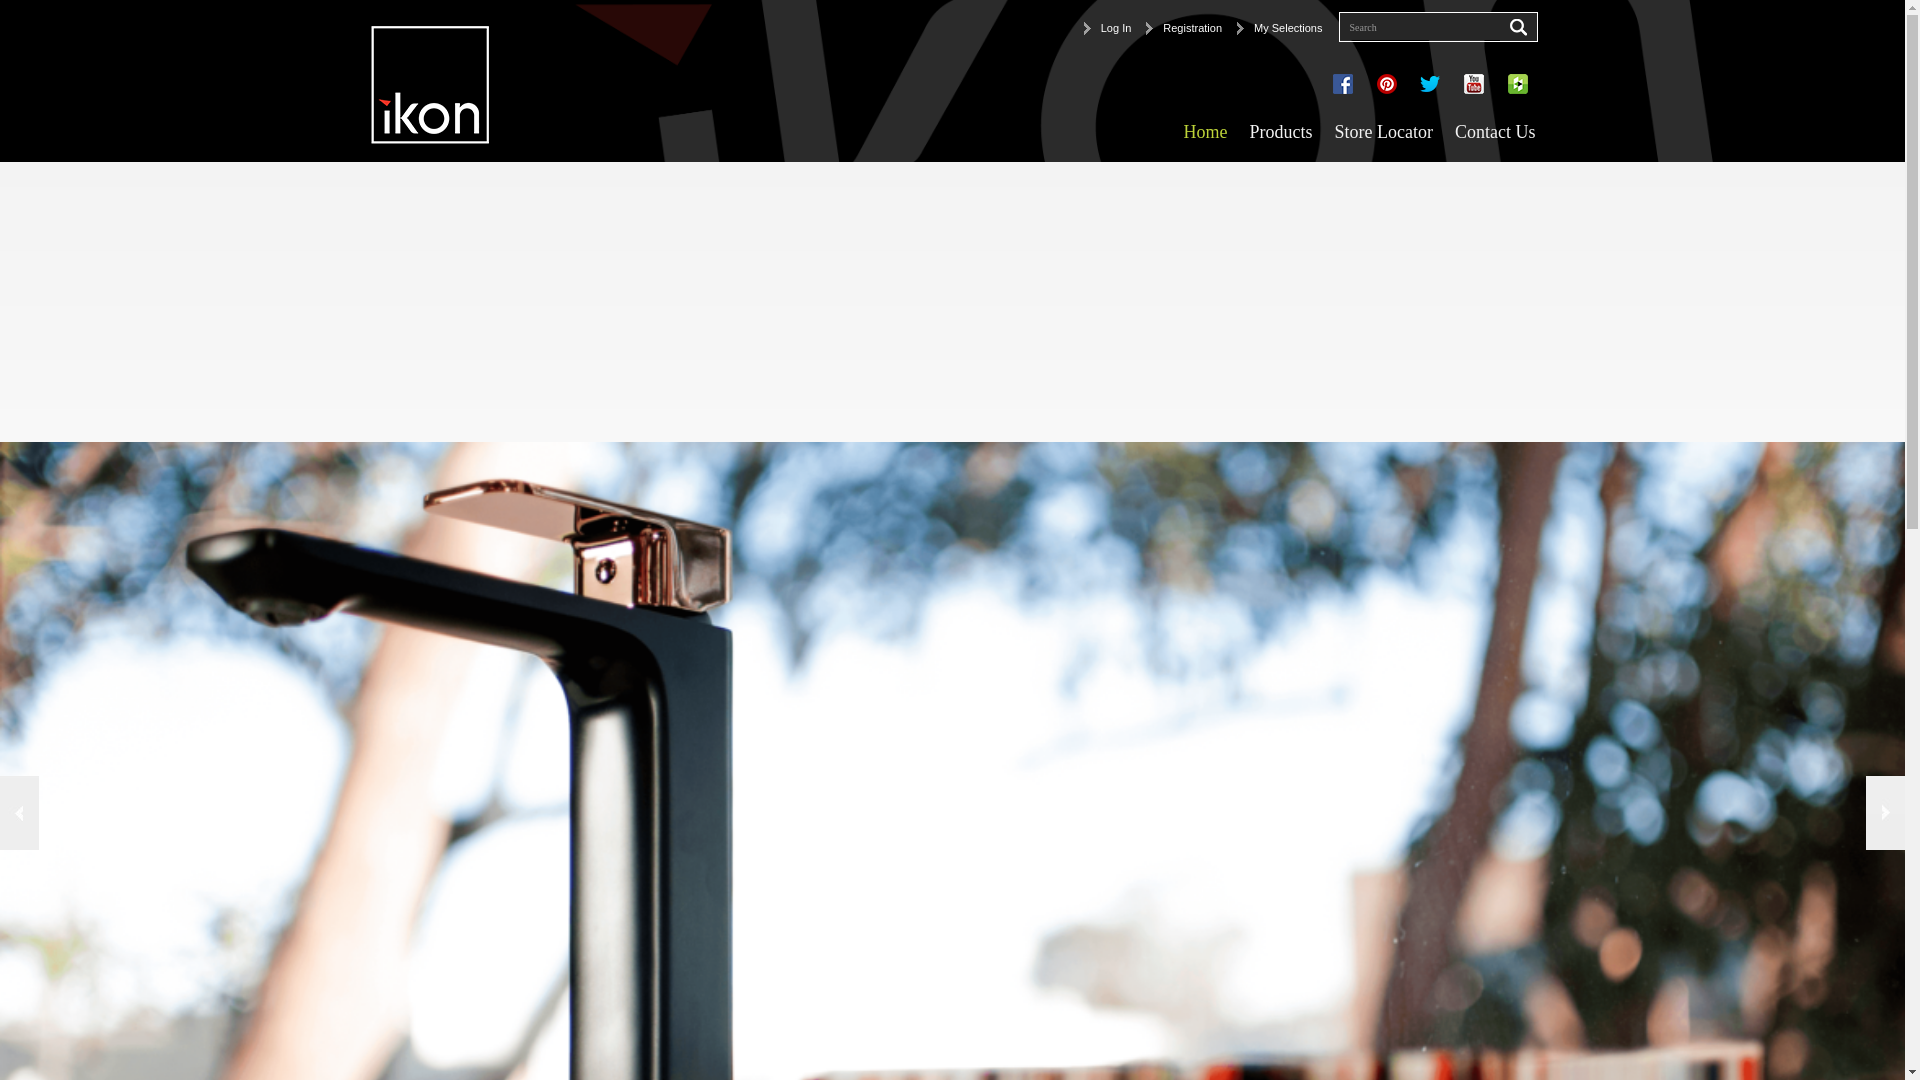 The image size is (1920, 1080). What do you see at coordinates (1184, 28) in the screenshot?
I see `Registration` at bounding box center [1184, 28].